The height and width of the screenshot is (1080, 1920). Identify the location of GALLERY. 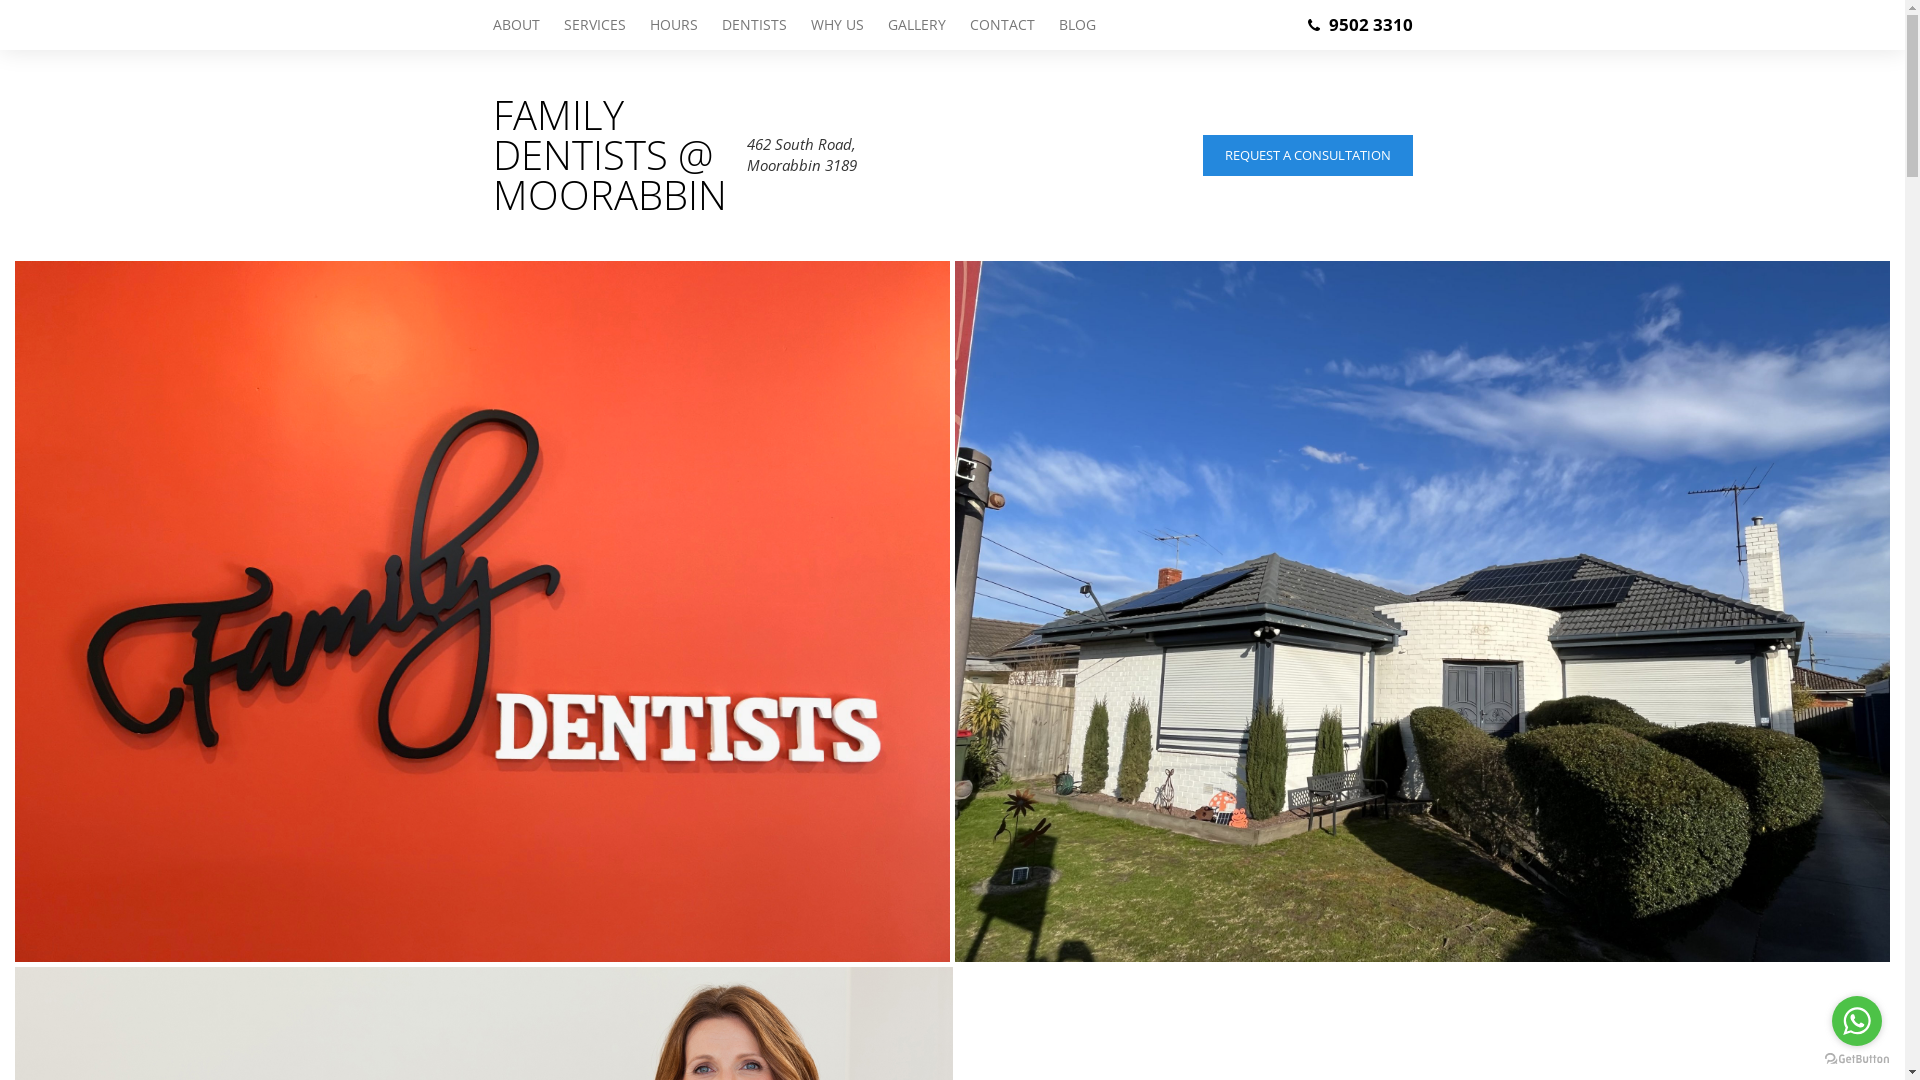
(917, 25).